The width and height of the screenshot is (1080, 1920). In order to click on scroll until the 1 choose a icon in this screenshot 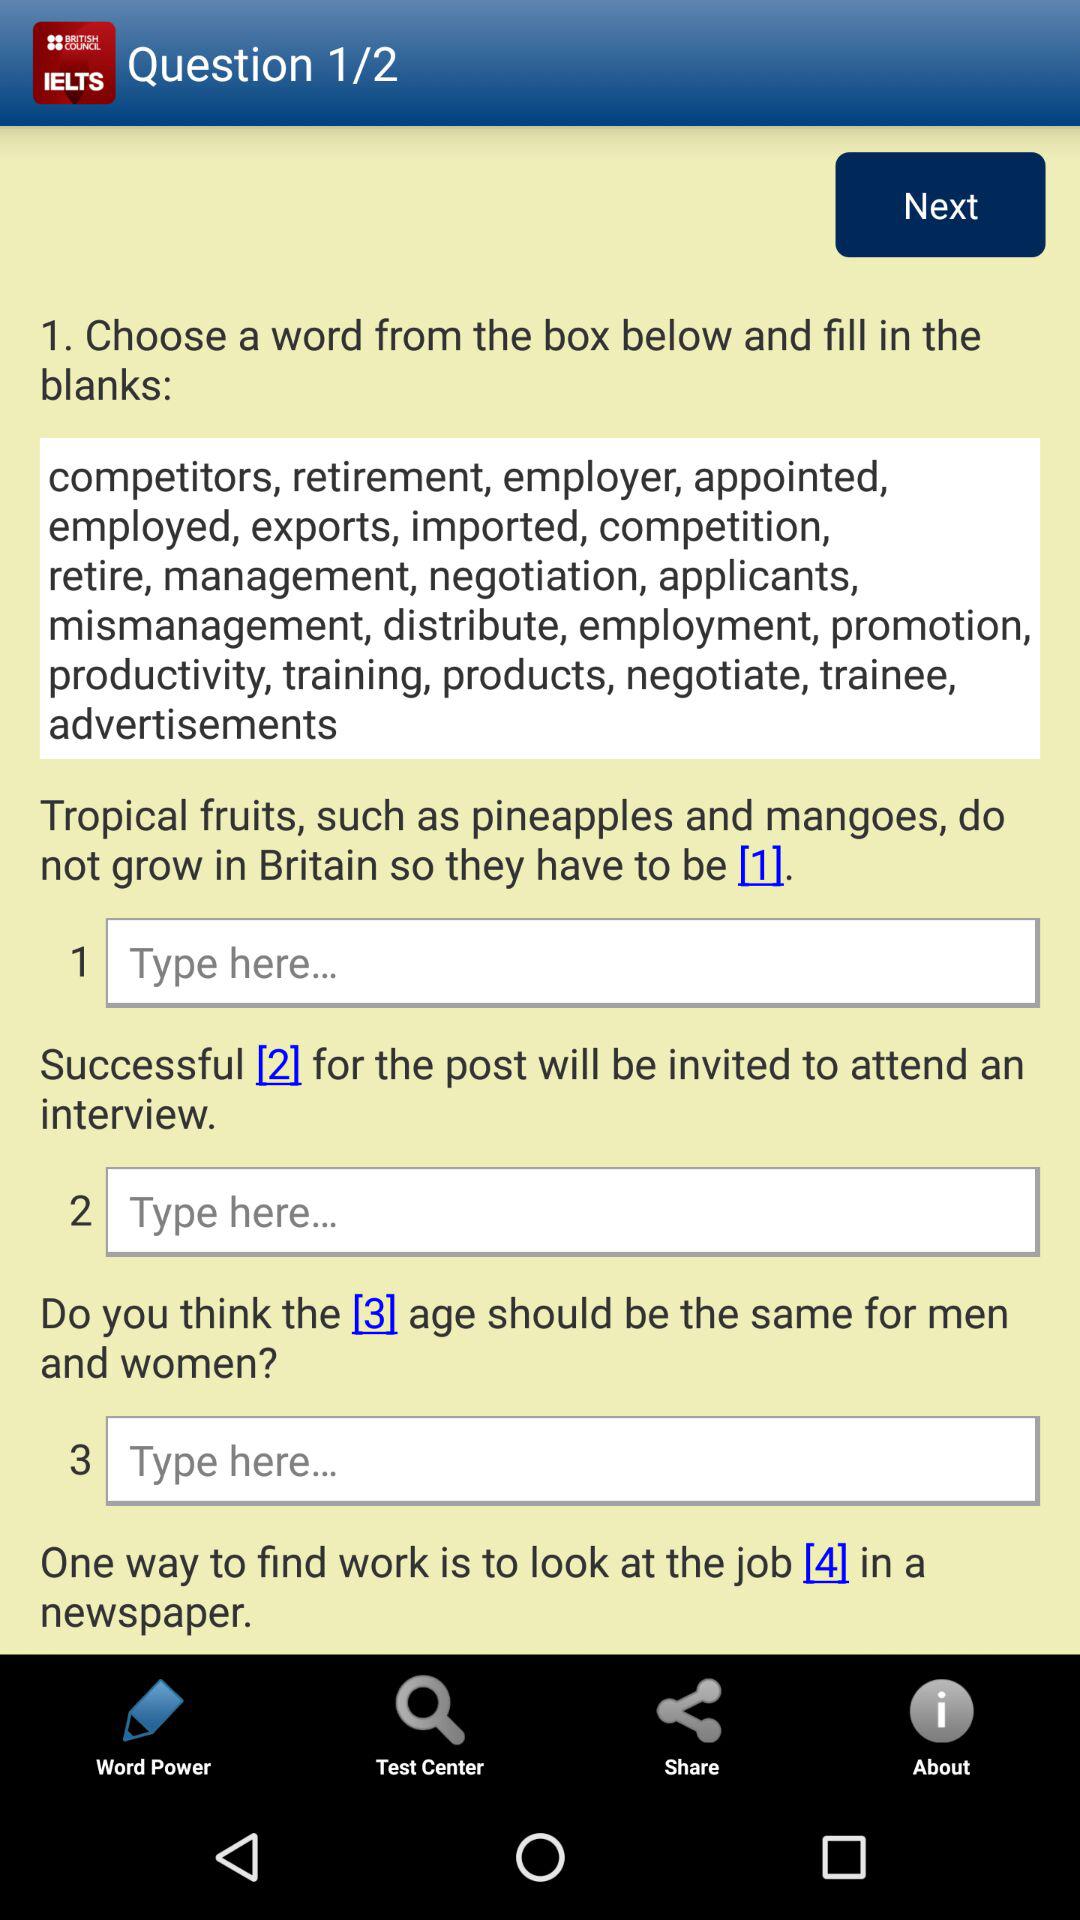, I will do `click(540, 358)`.